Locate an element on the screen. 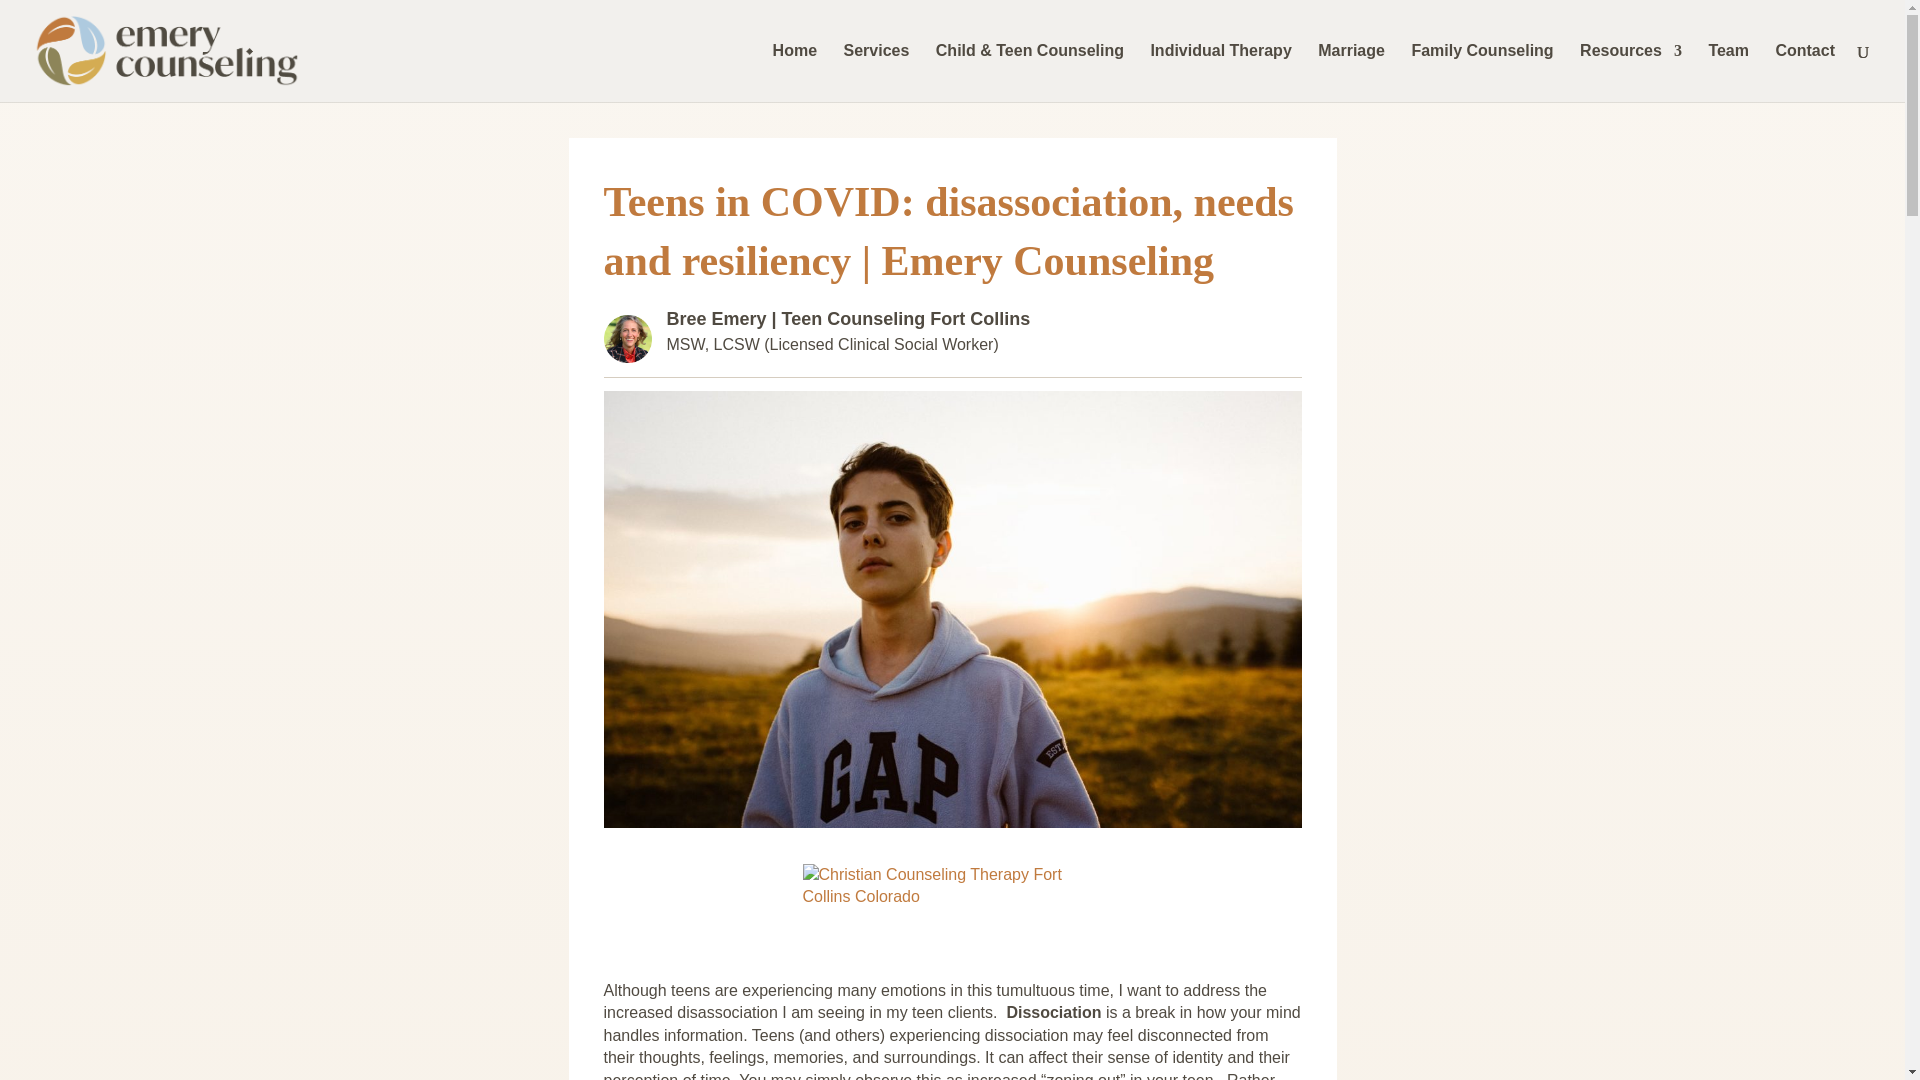 The width and height of the screenshot is (1920, 1080). Marriage is located at coordinates (1350, 72).